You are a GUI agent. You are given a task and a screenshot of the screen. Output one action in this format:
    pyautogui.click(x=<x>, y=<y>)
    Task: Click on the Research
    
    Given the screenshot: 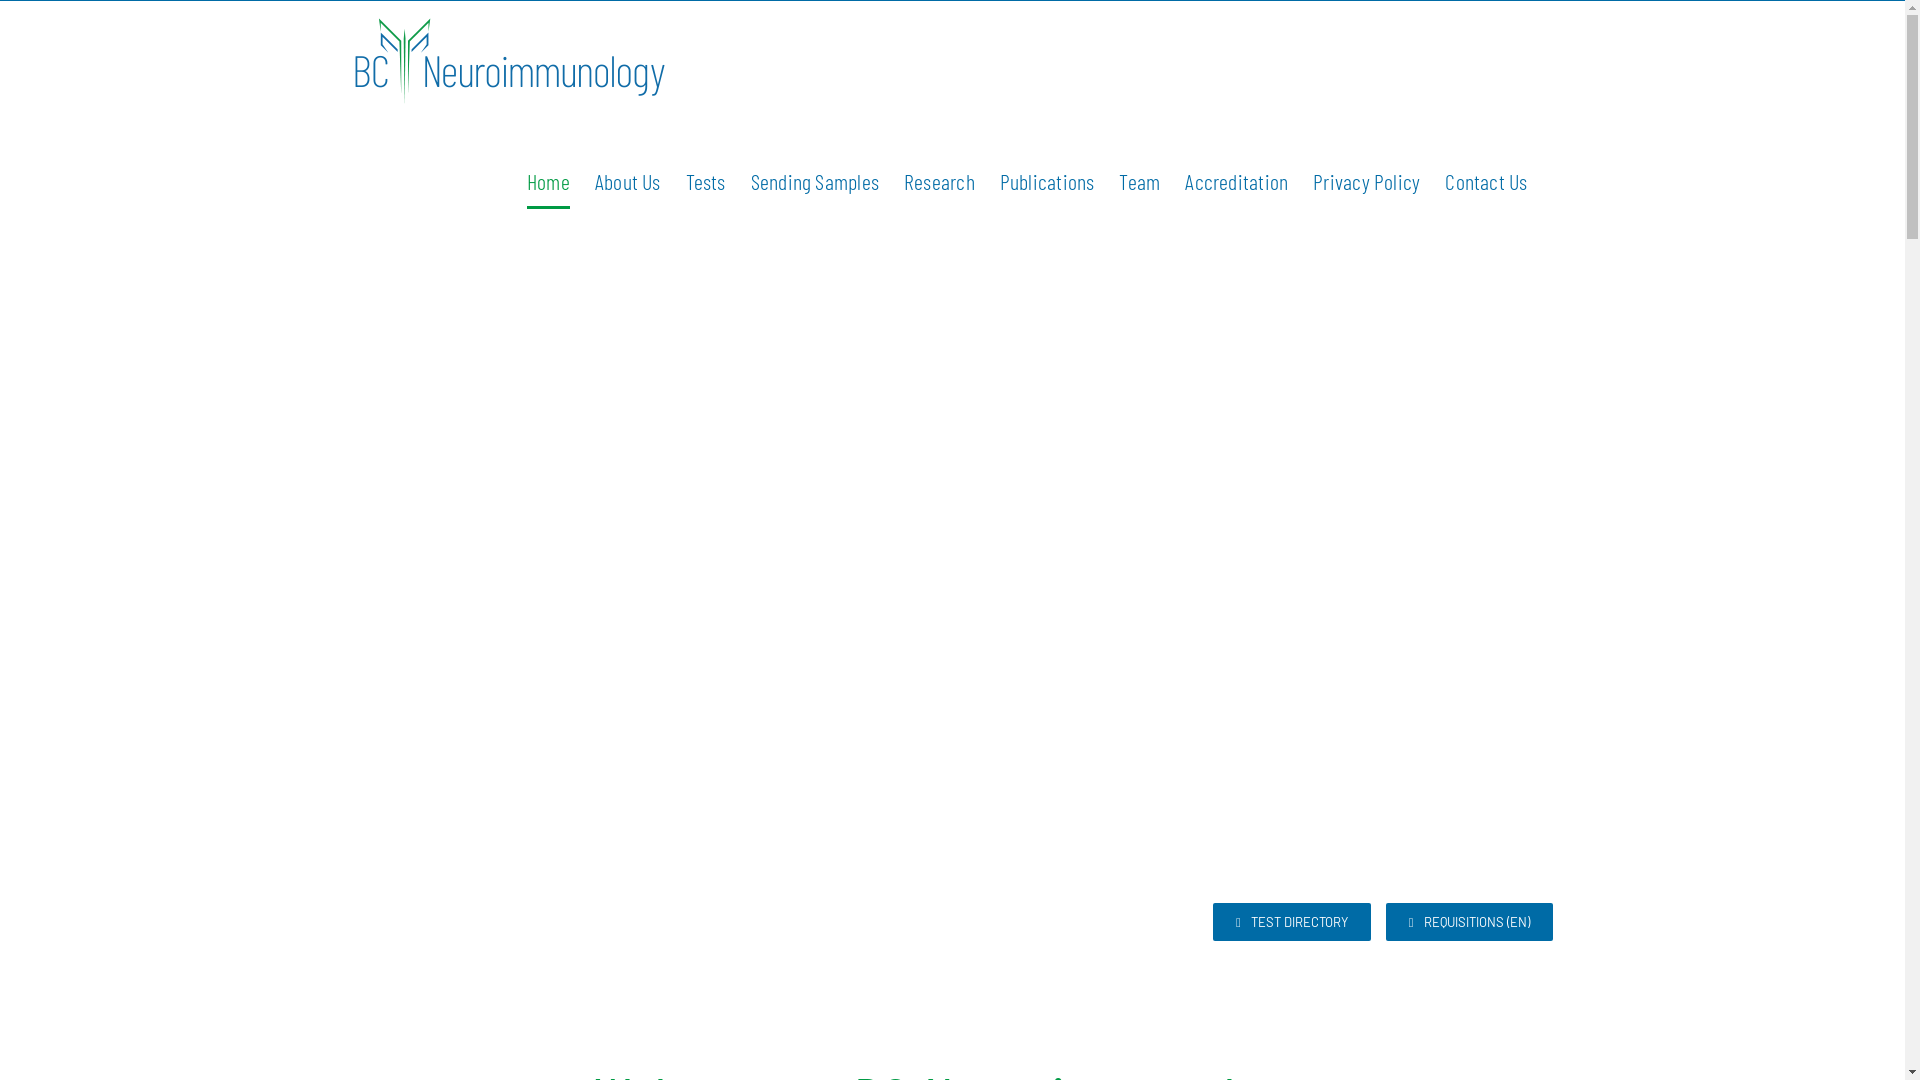 What is the action you would take?
    pyautogui.click(x=940, y=181)
    